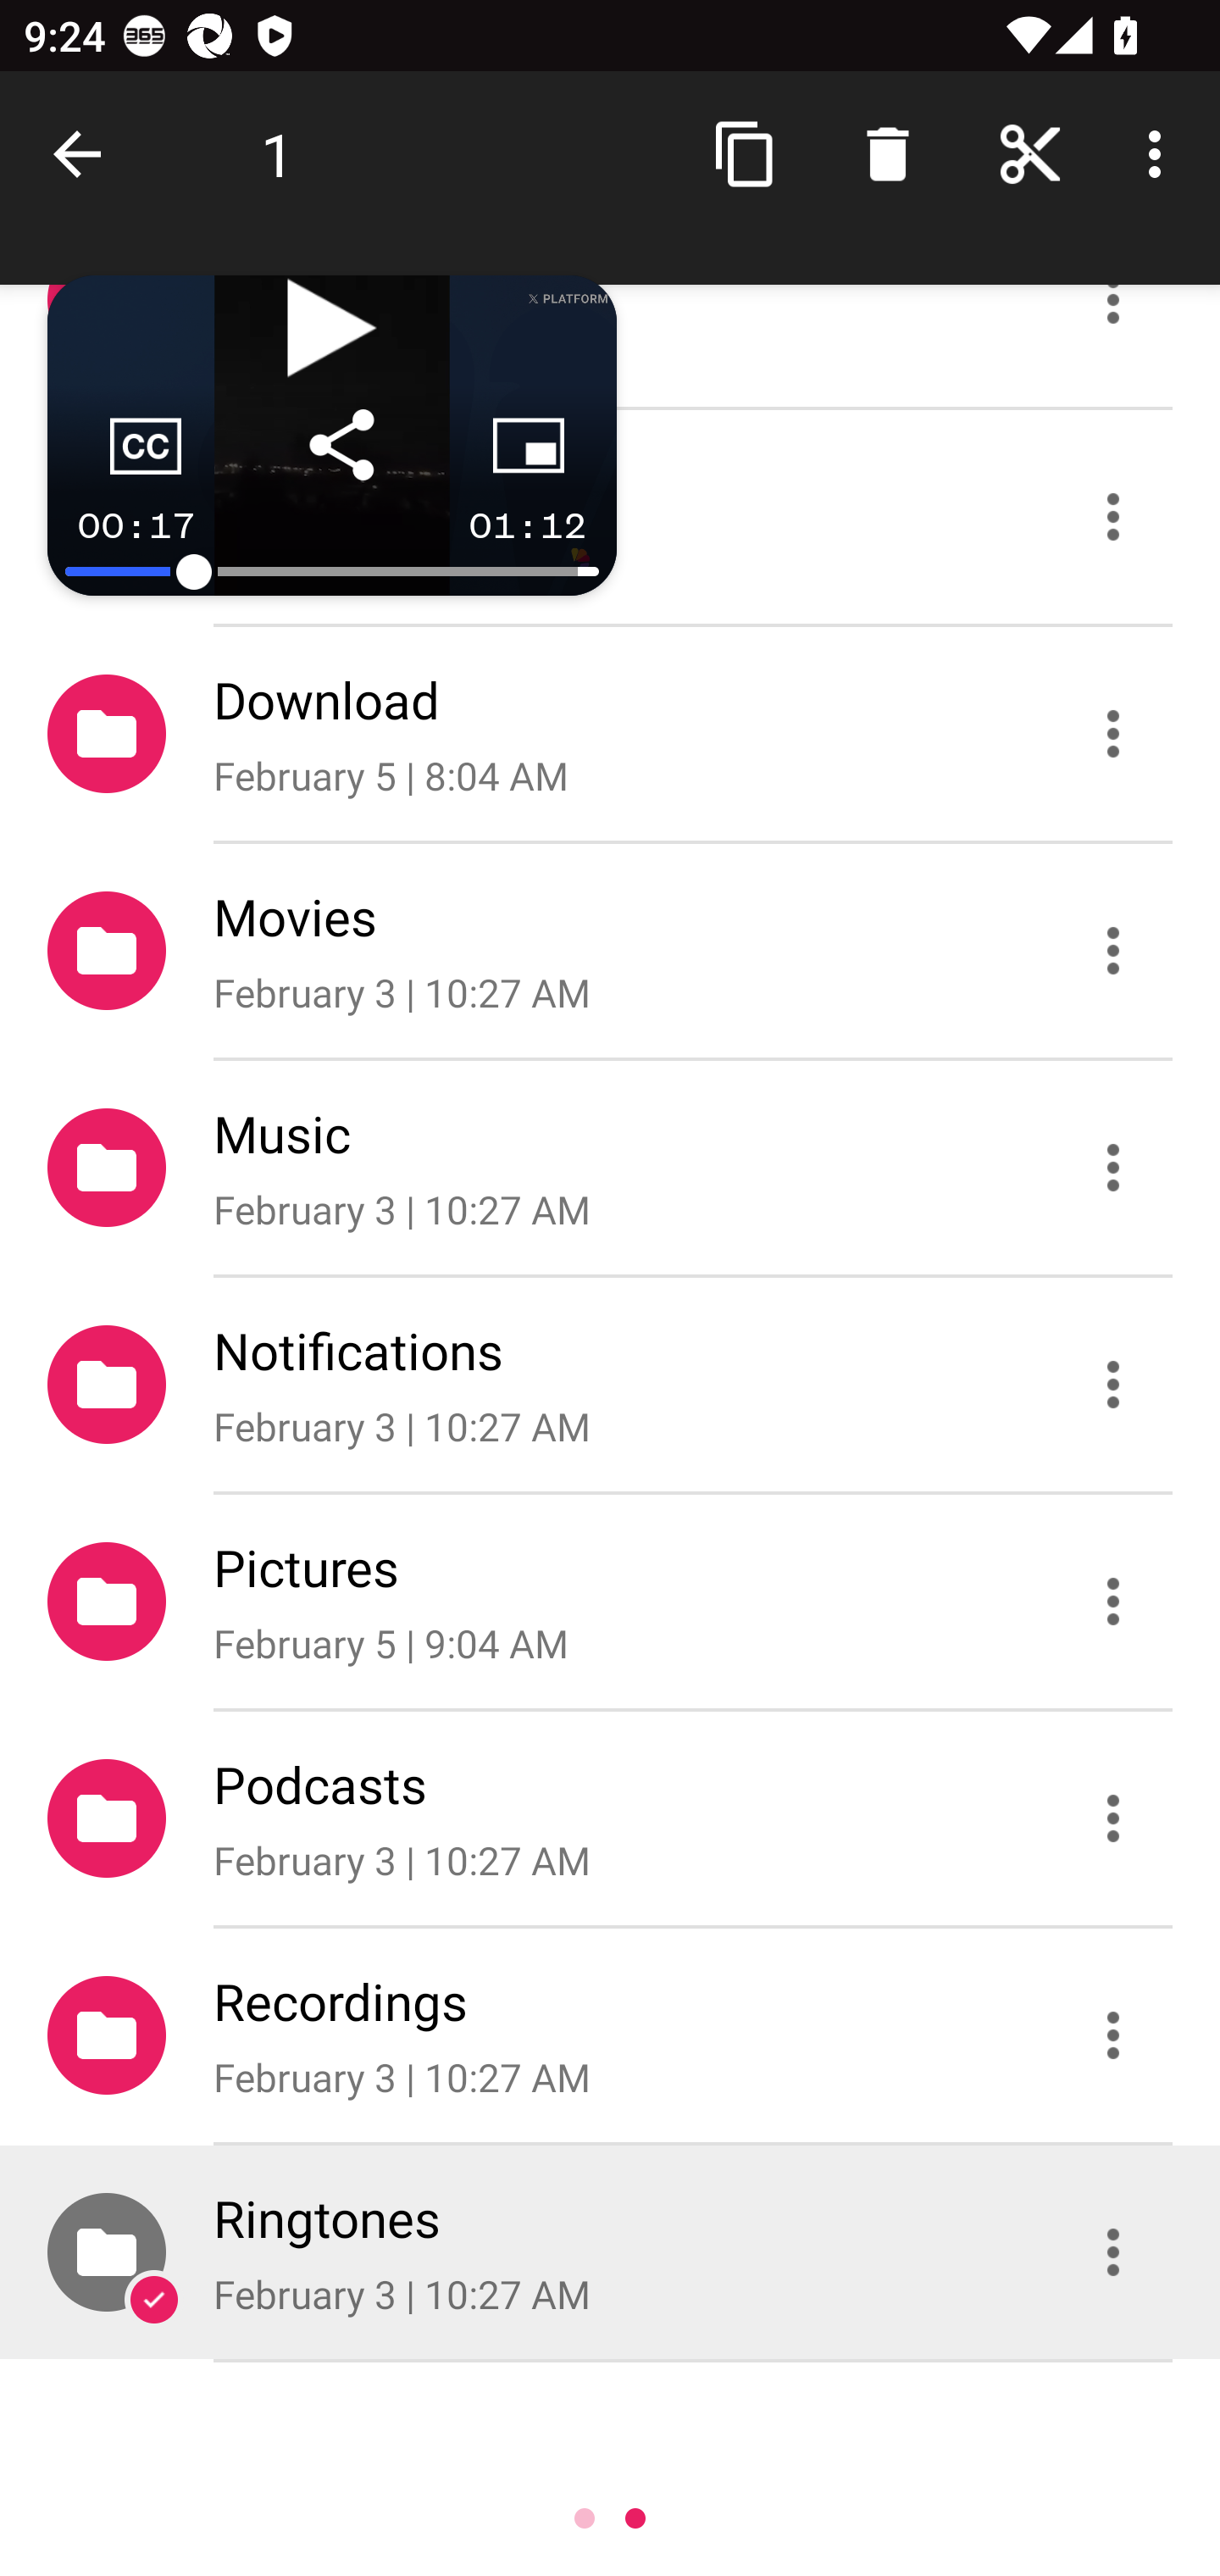 This screenshot has height=2576, width=1220. I want to click on Pictures February 5 | 9:04 AM, so click(610, 1601).